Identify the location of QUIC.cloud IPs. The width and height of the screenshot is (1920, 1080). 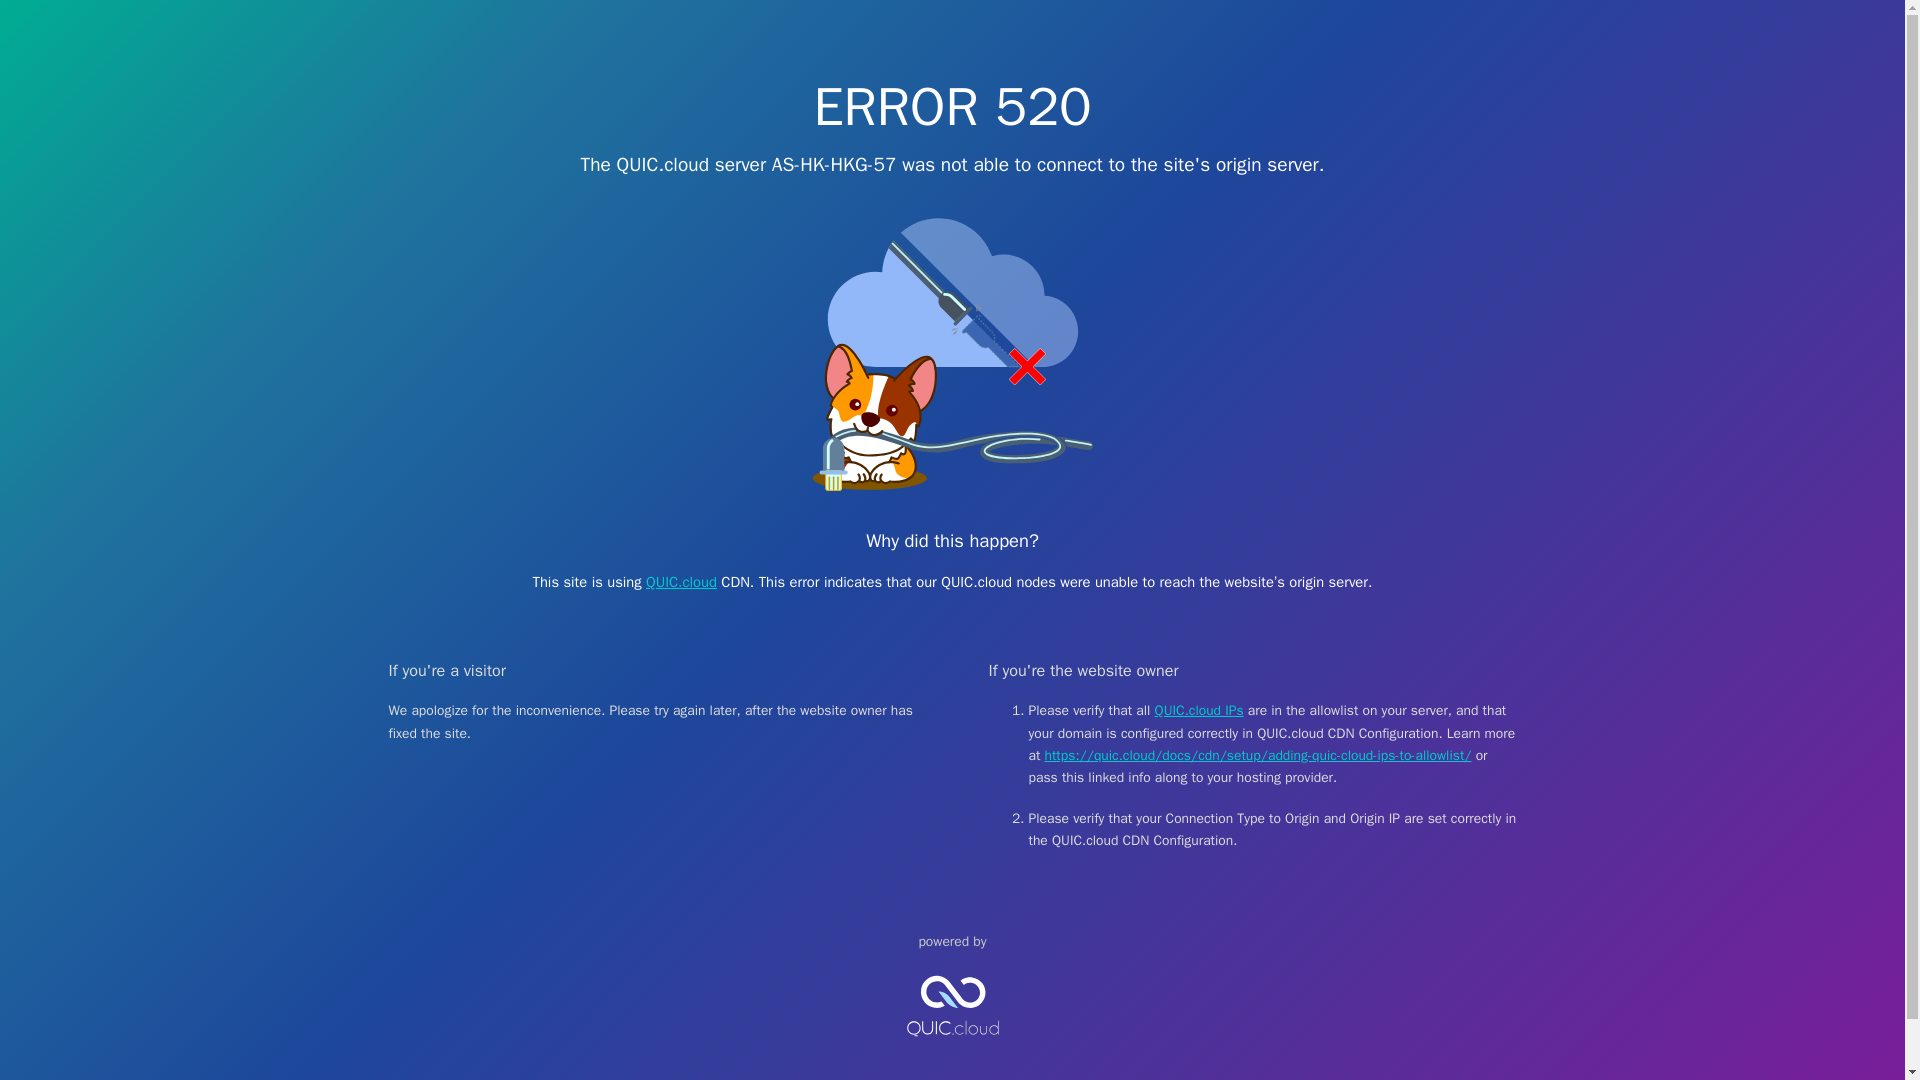
(1200, 710).